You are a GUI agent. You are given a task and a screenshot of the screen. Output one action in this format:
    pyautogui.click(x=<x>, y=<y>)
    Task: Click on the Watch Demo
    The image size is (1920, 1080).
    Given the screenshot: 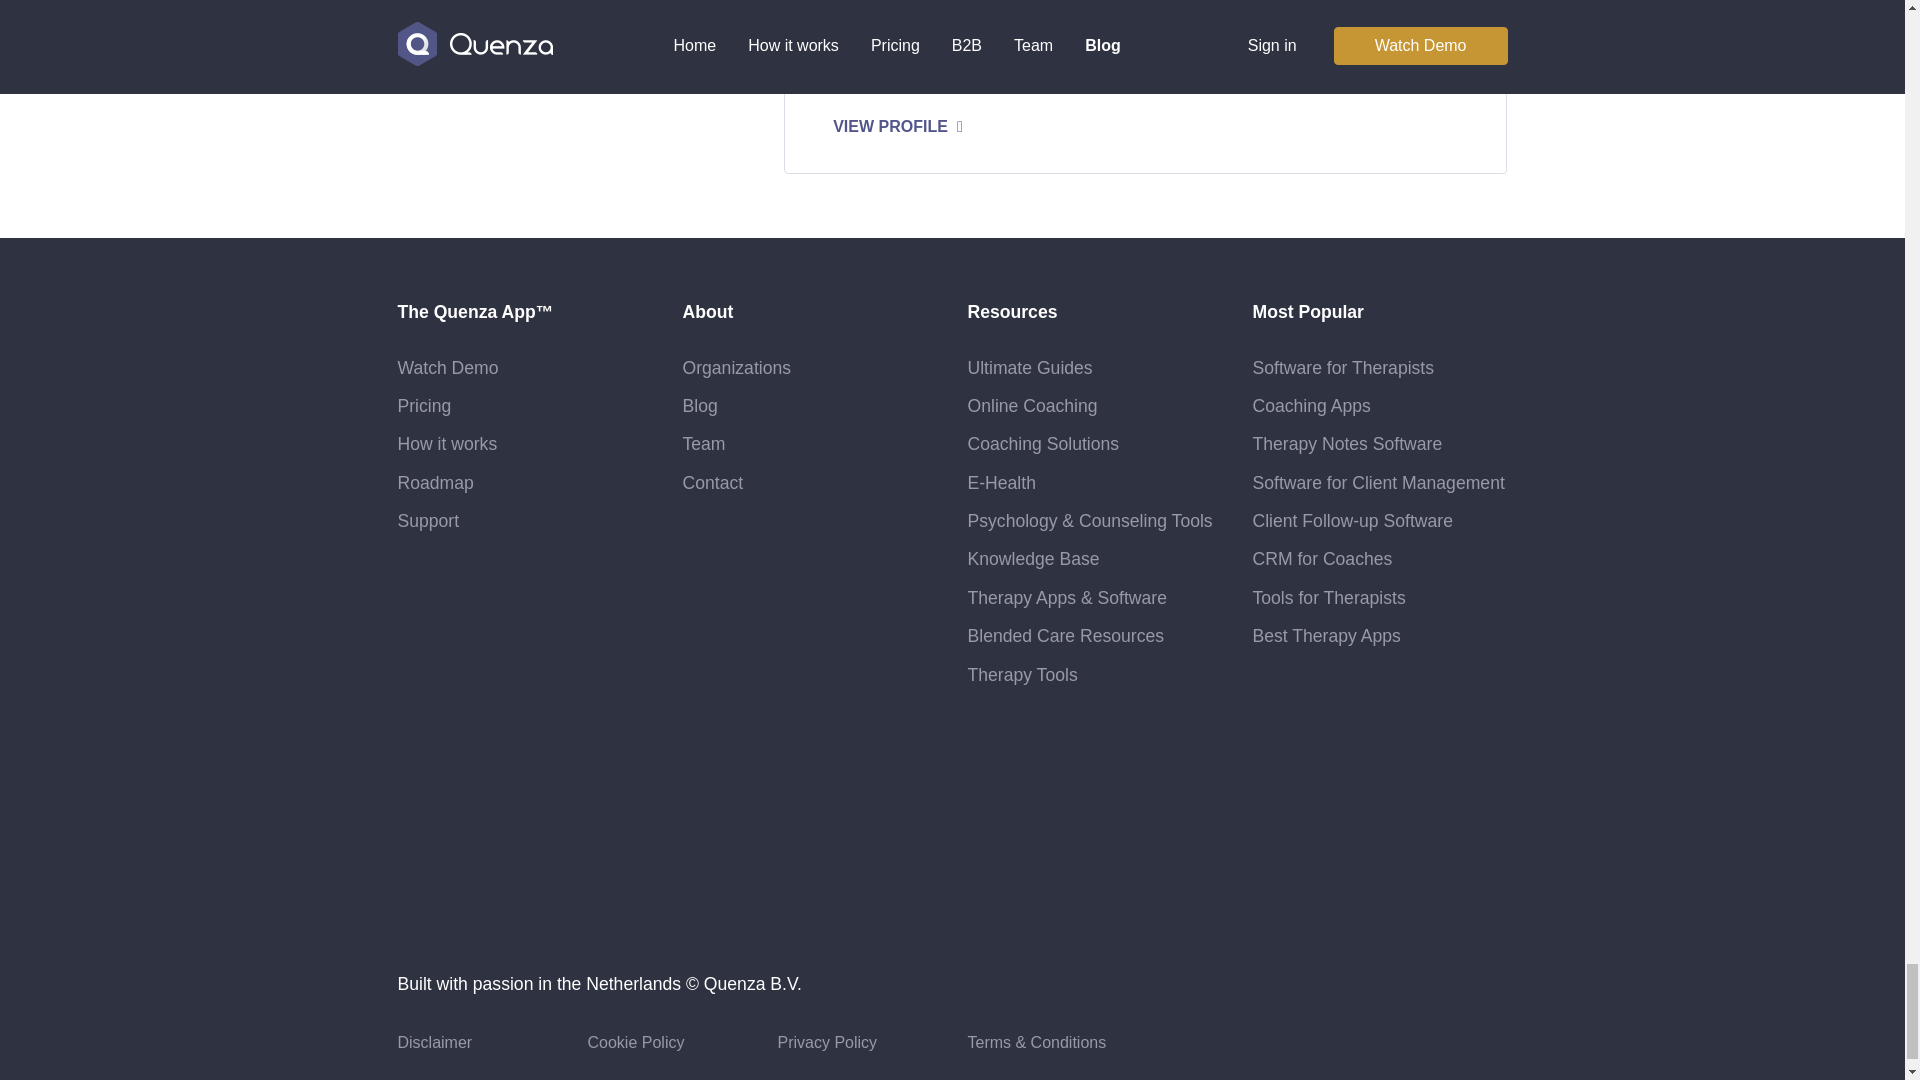 What is the action you would take?
    pyautogui.click(x=448, y=368)
    